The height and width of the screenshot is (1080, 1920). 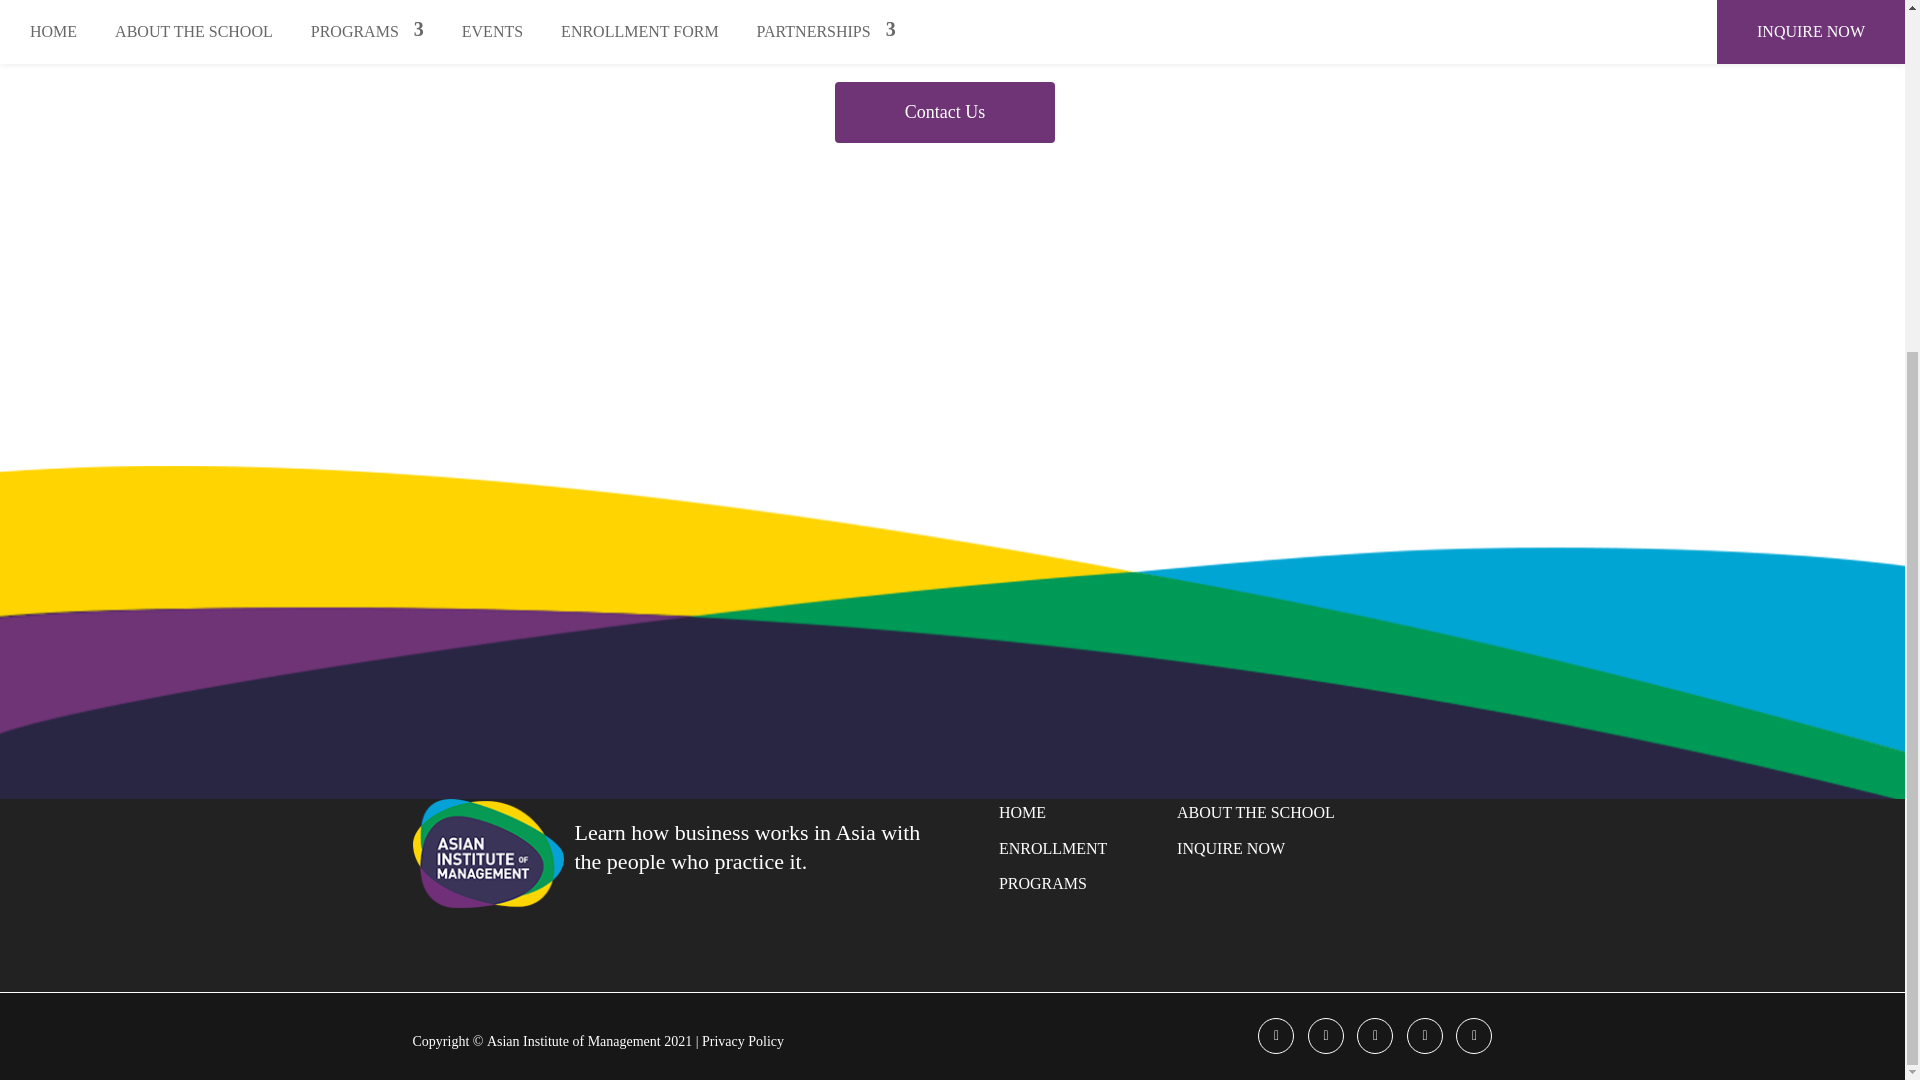 What do you see at coordinates (1375, 1036) in the screenshot?
I see `Instagram` at bounding box center [1375, 1036].